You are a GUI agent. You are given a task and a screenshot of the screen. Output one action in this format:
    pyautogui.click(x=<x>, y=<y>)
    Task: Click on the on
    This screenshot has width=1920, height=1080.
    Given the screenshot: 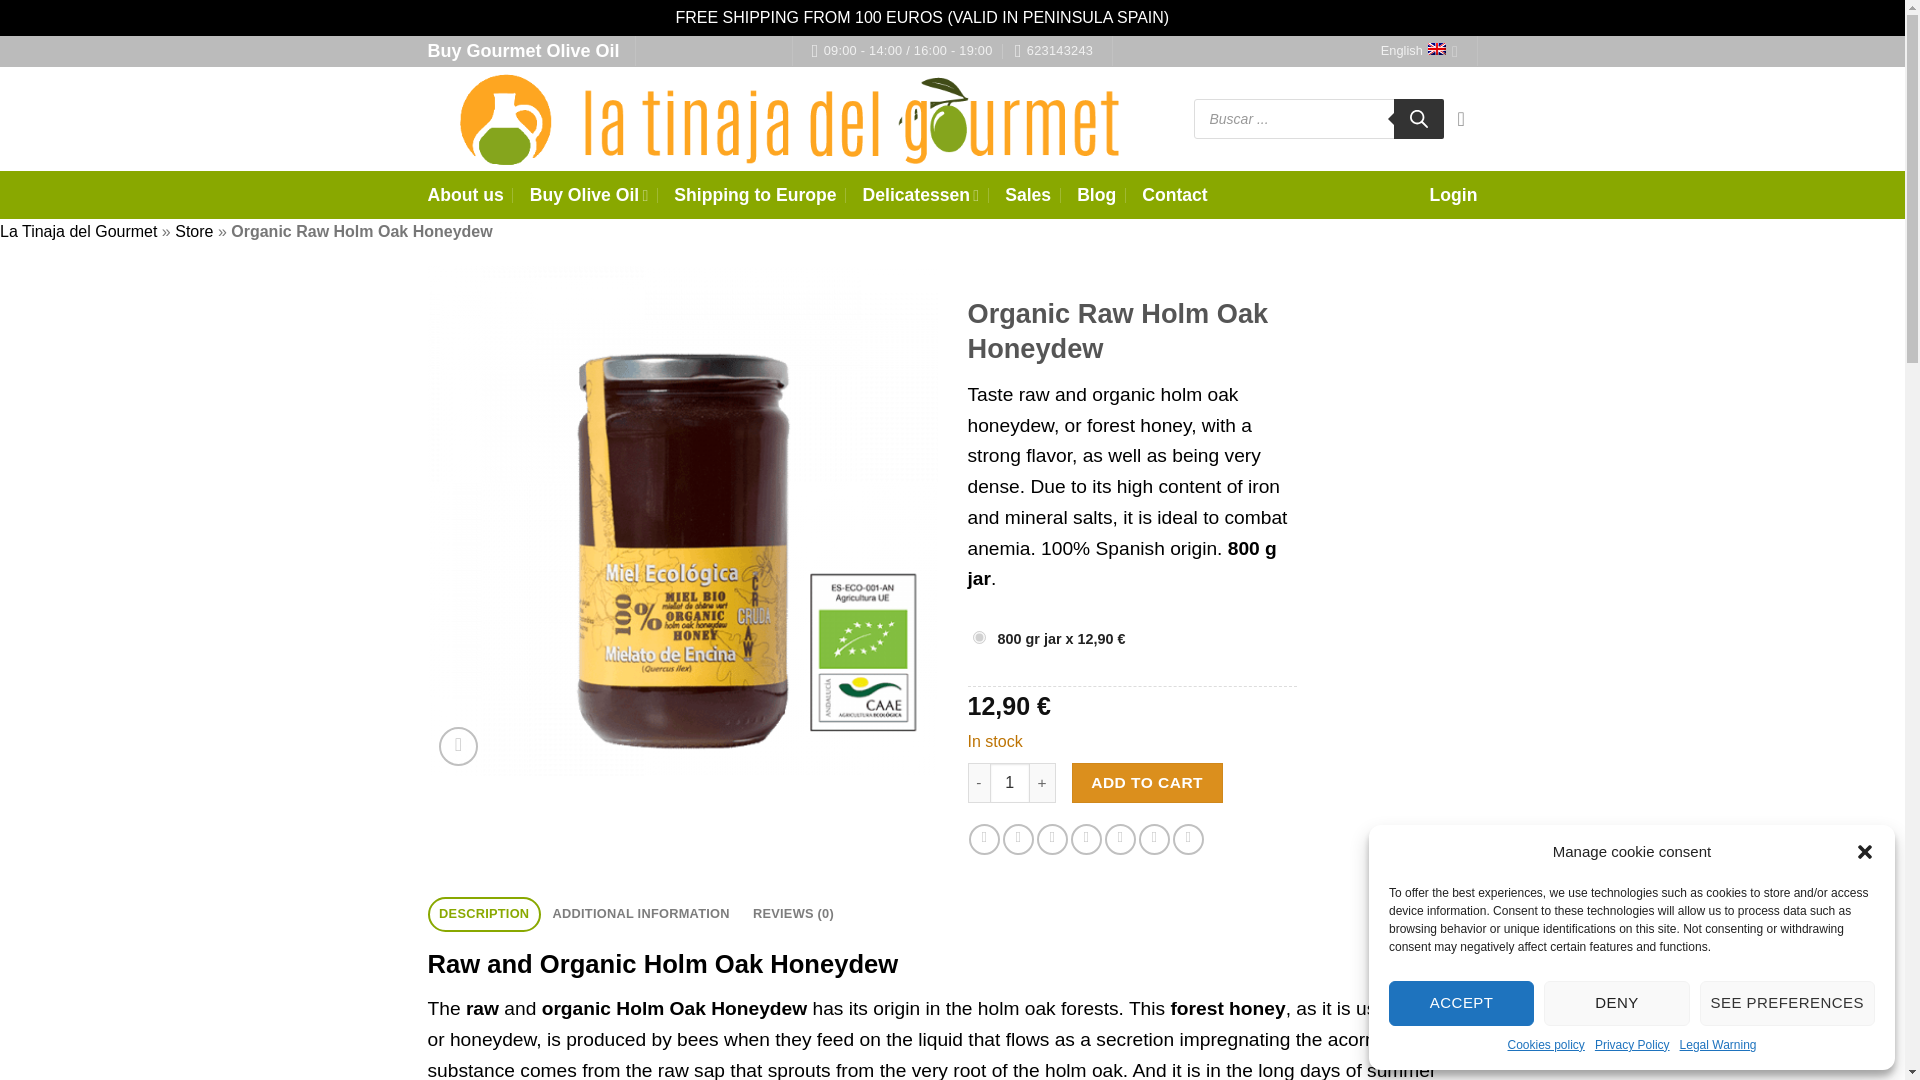 What is the action you would take?
    pyautogui.click(x=978, y=636)
    